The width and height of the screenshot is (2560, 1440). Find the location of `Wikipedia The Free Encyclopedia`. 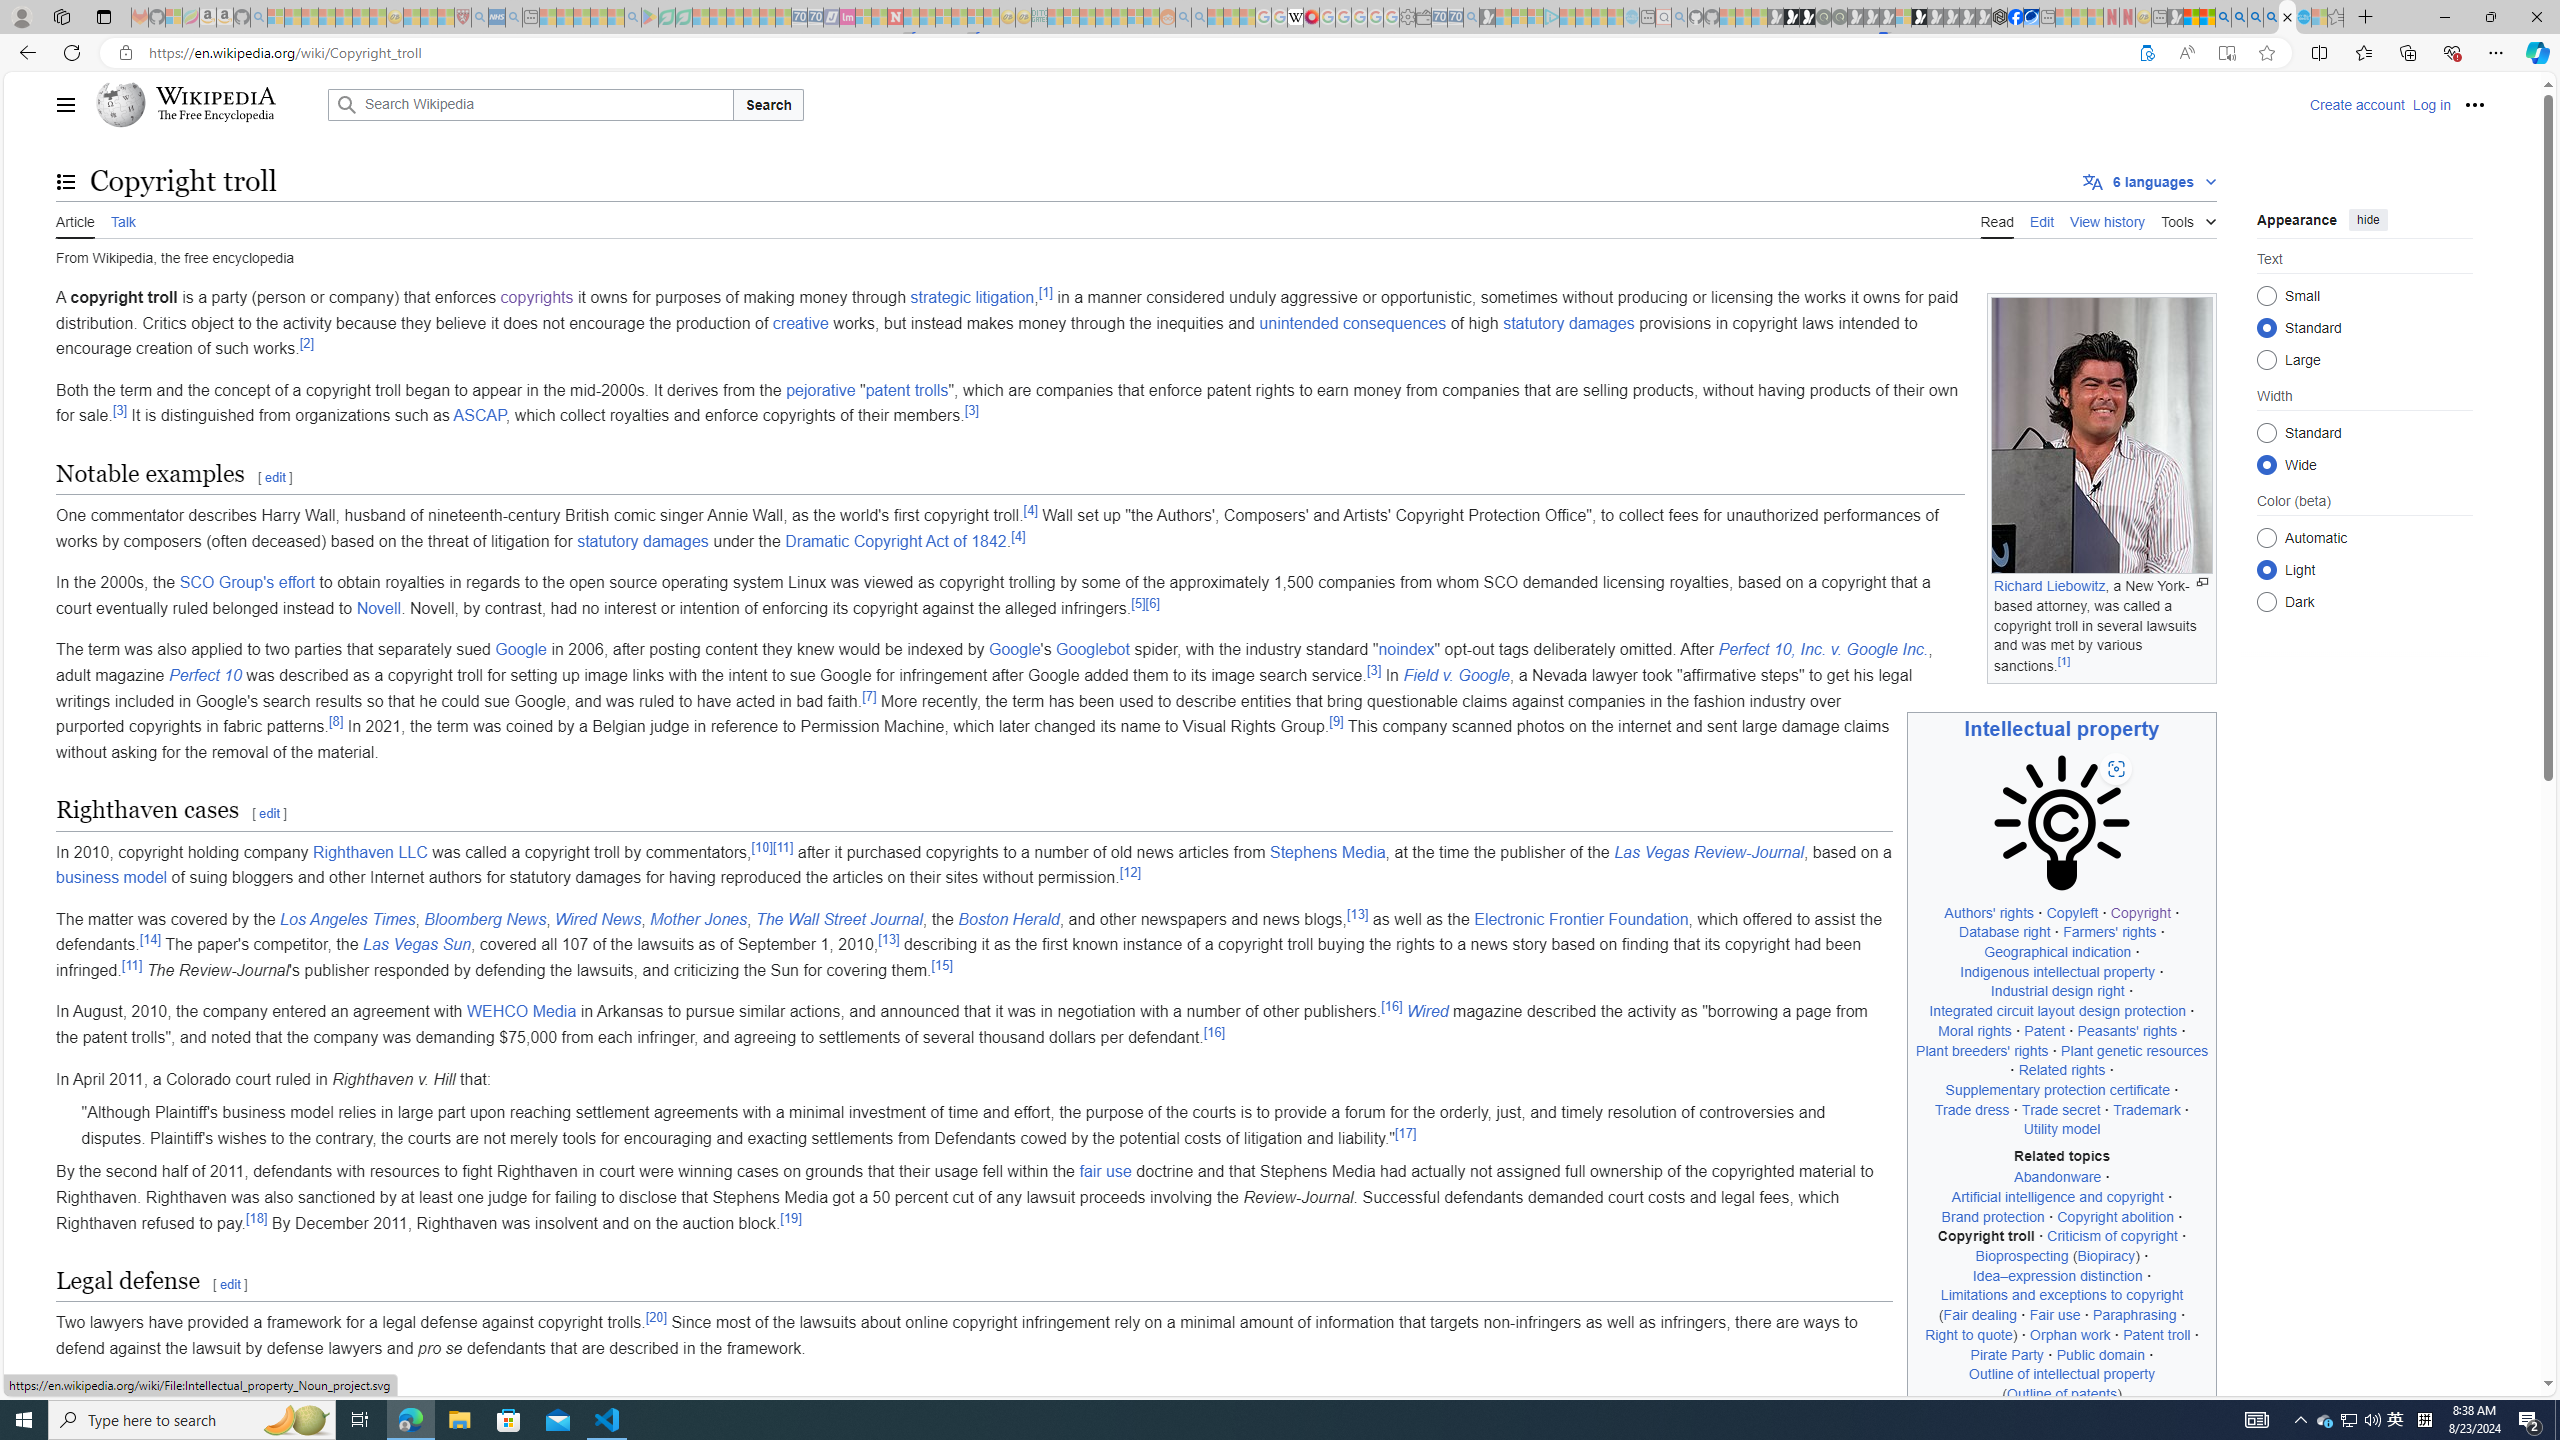

Wikipedia The Free Encyclopedia is located at coordinates (207, 104).